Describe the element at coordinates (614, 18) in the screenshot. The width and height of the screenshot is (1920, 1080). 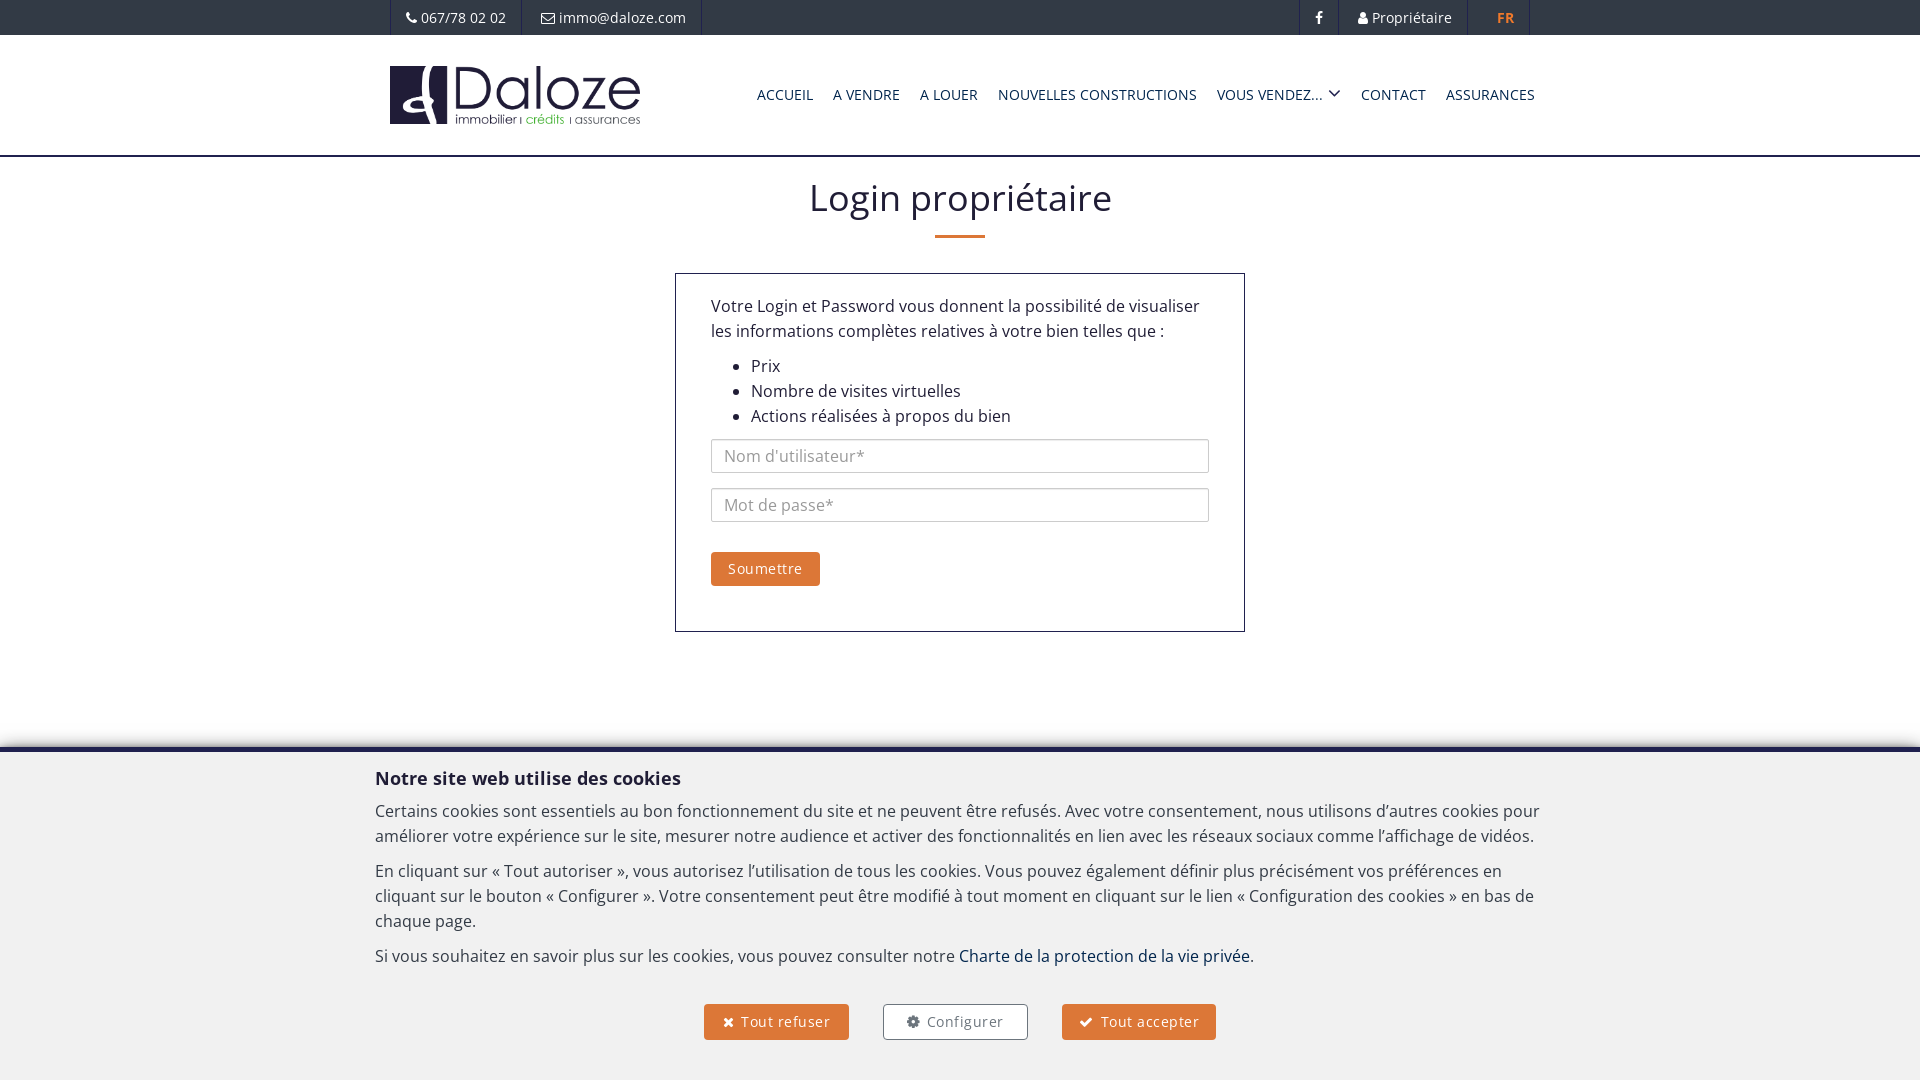
I see `immo@daloze.com` at that location.